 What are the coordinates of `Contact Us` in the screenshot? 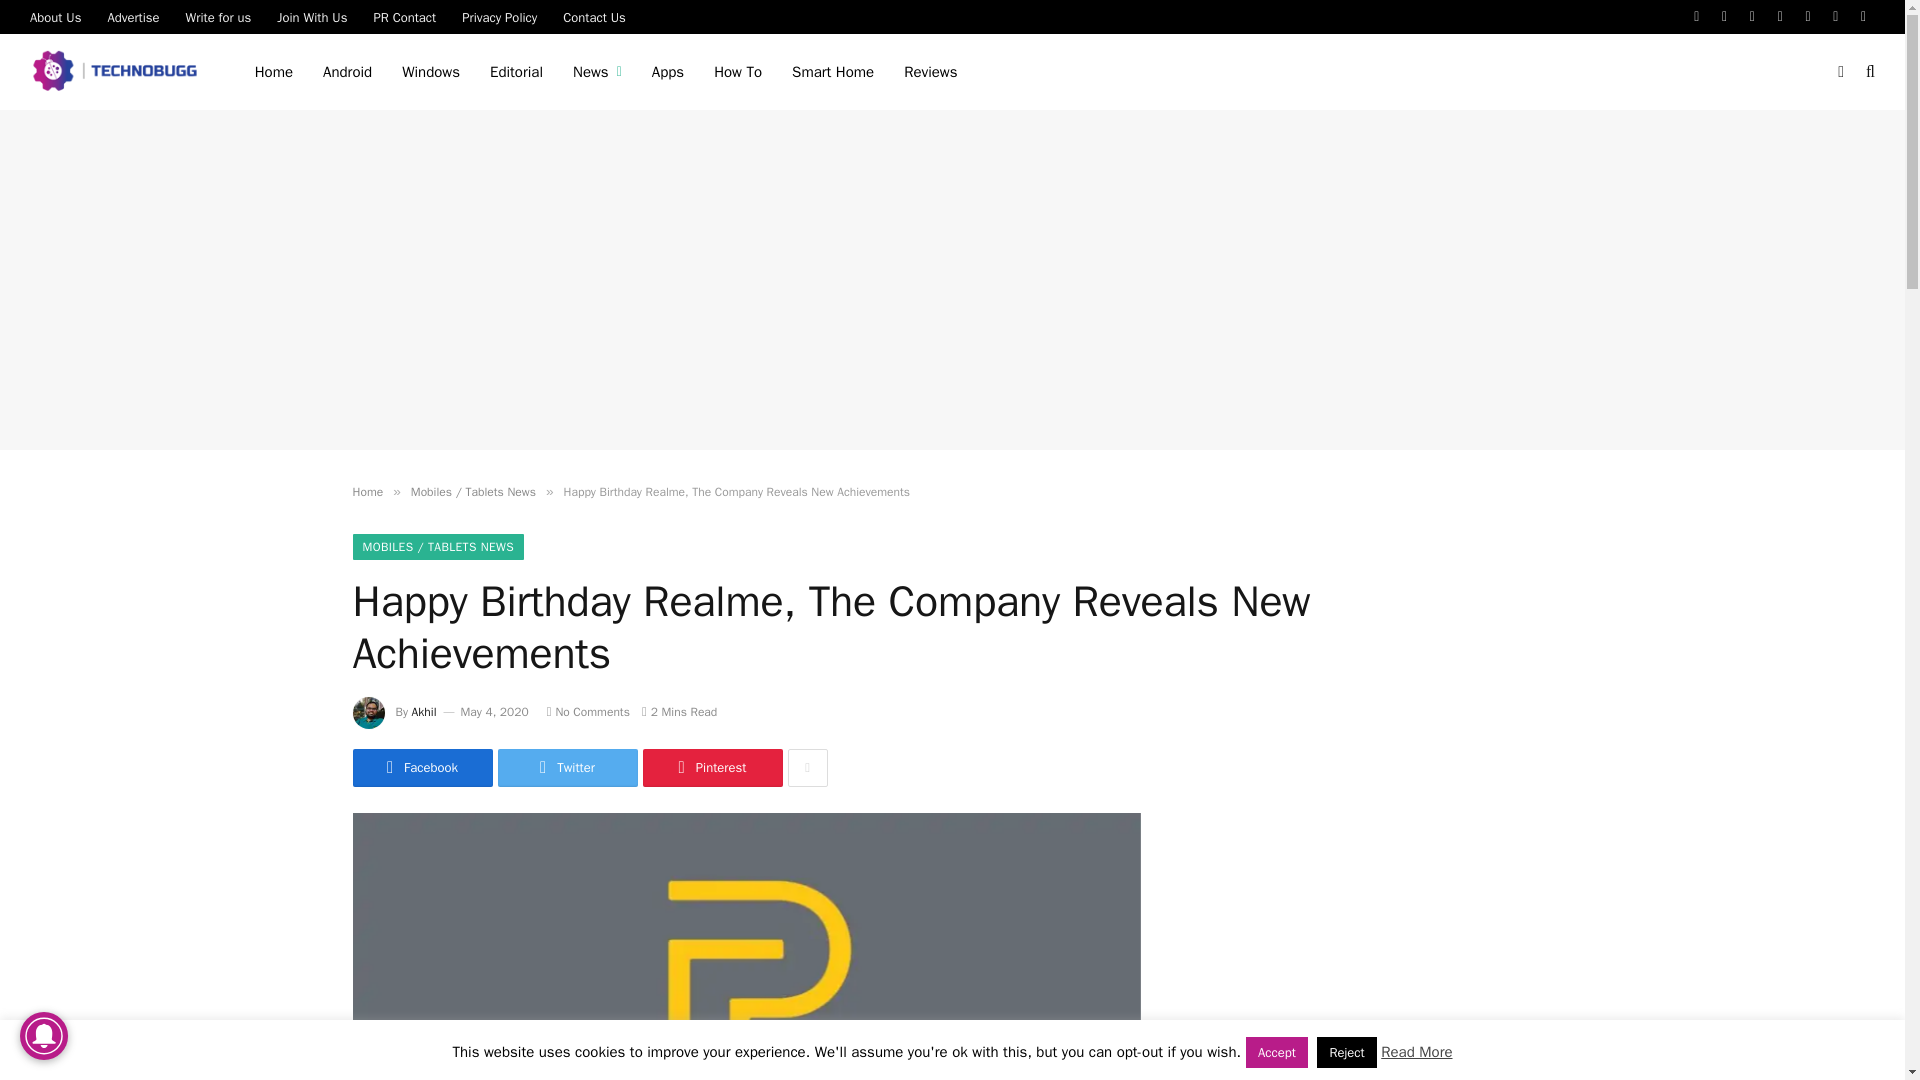 It's located at (594, 16).